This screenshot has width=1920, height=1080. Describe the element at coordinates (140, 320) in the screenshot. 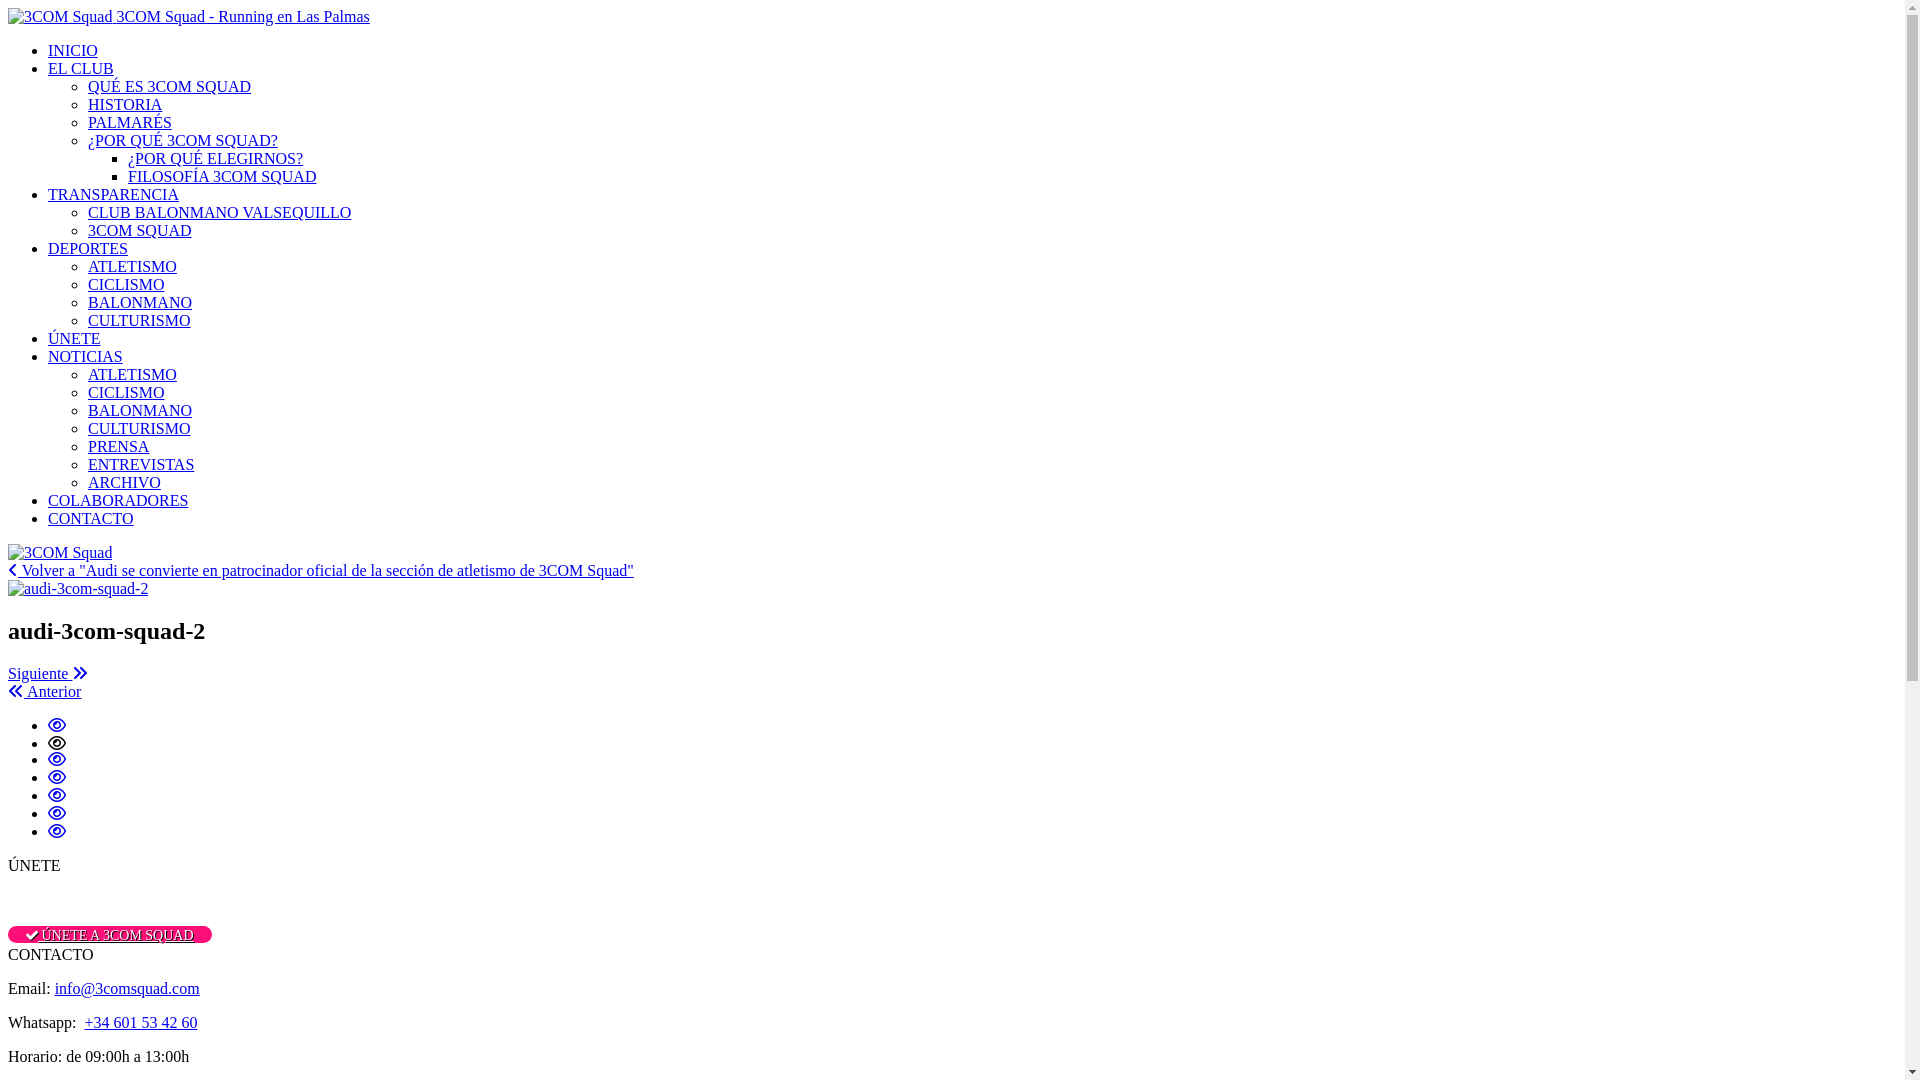

I see `CULTURISMO` at that location.